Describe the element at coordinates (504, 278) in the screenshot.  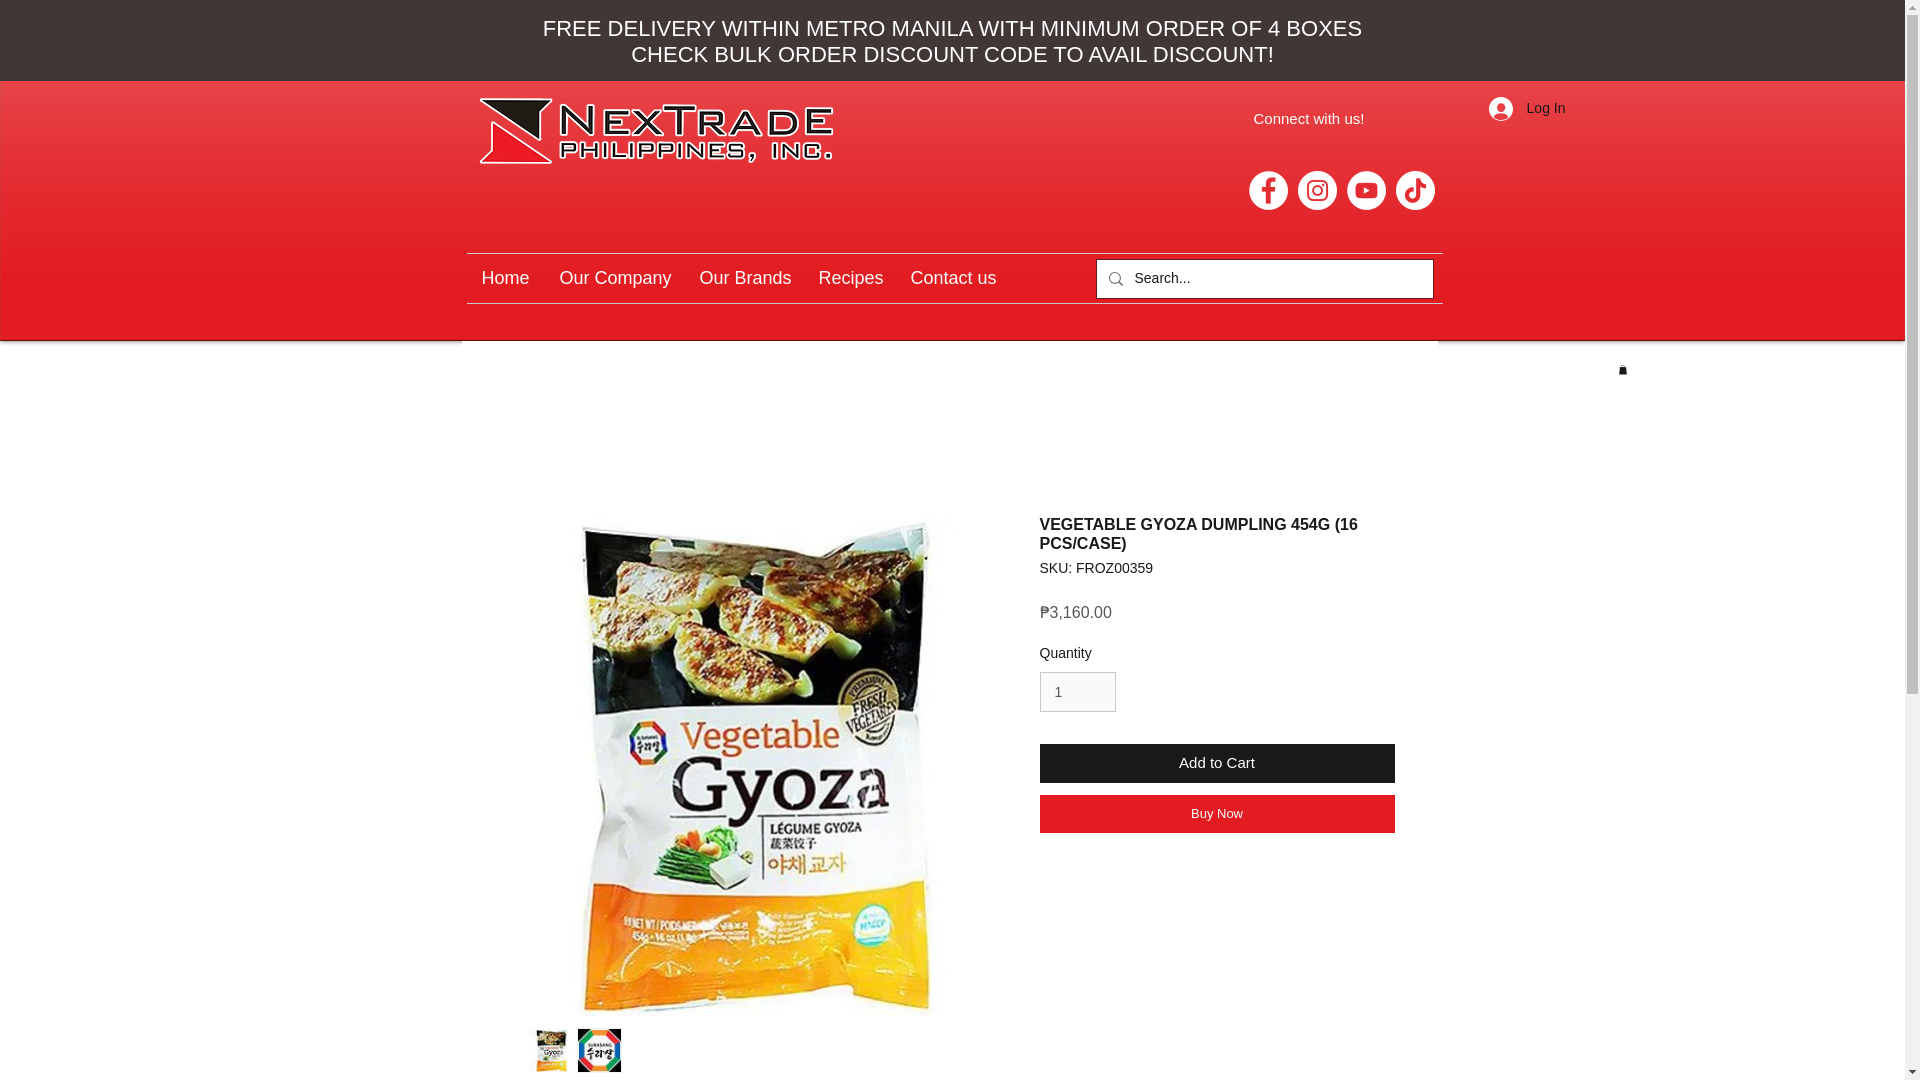
I see `Home` at that location.